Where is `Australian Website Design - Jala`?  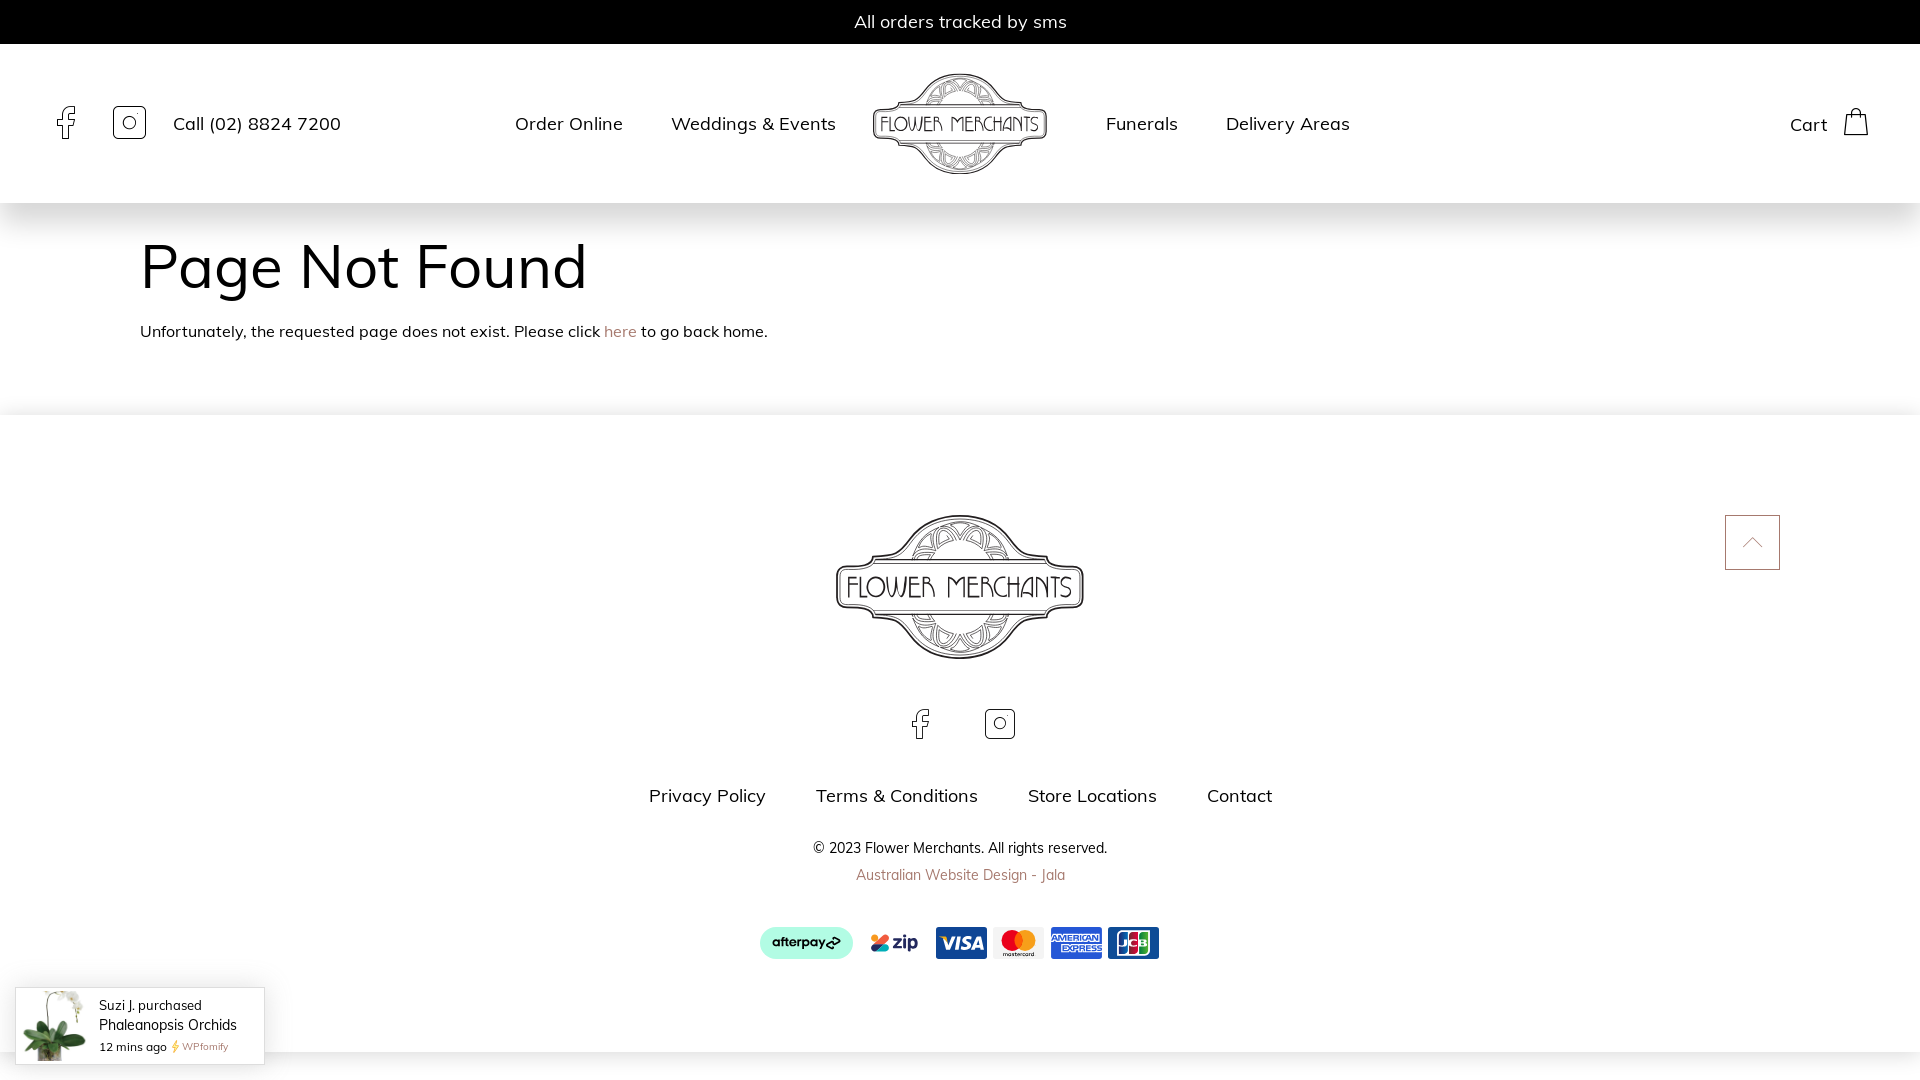
Australian Website Design - Jala is located at coordinates (960, 875).